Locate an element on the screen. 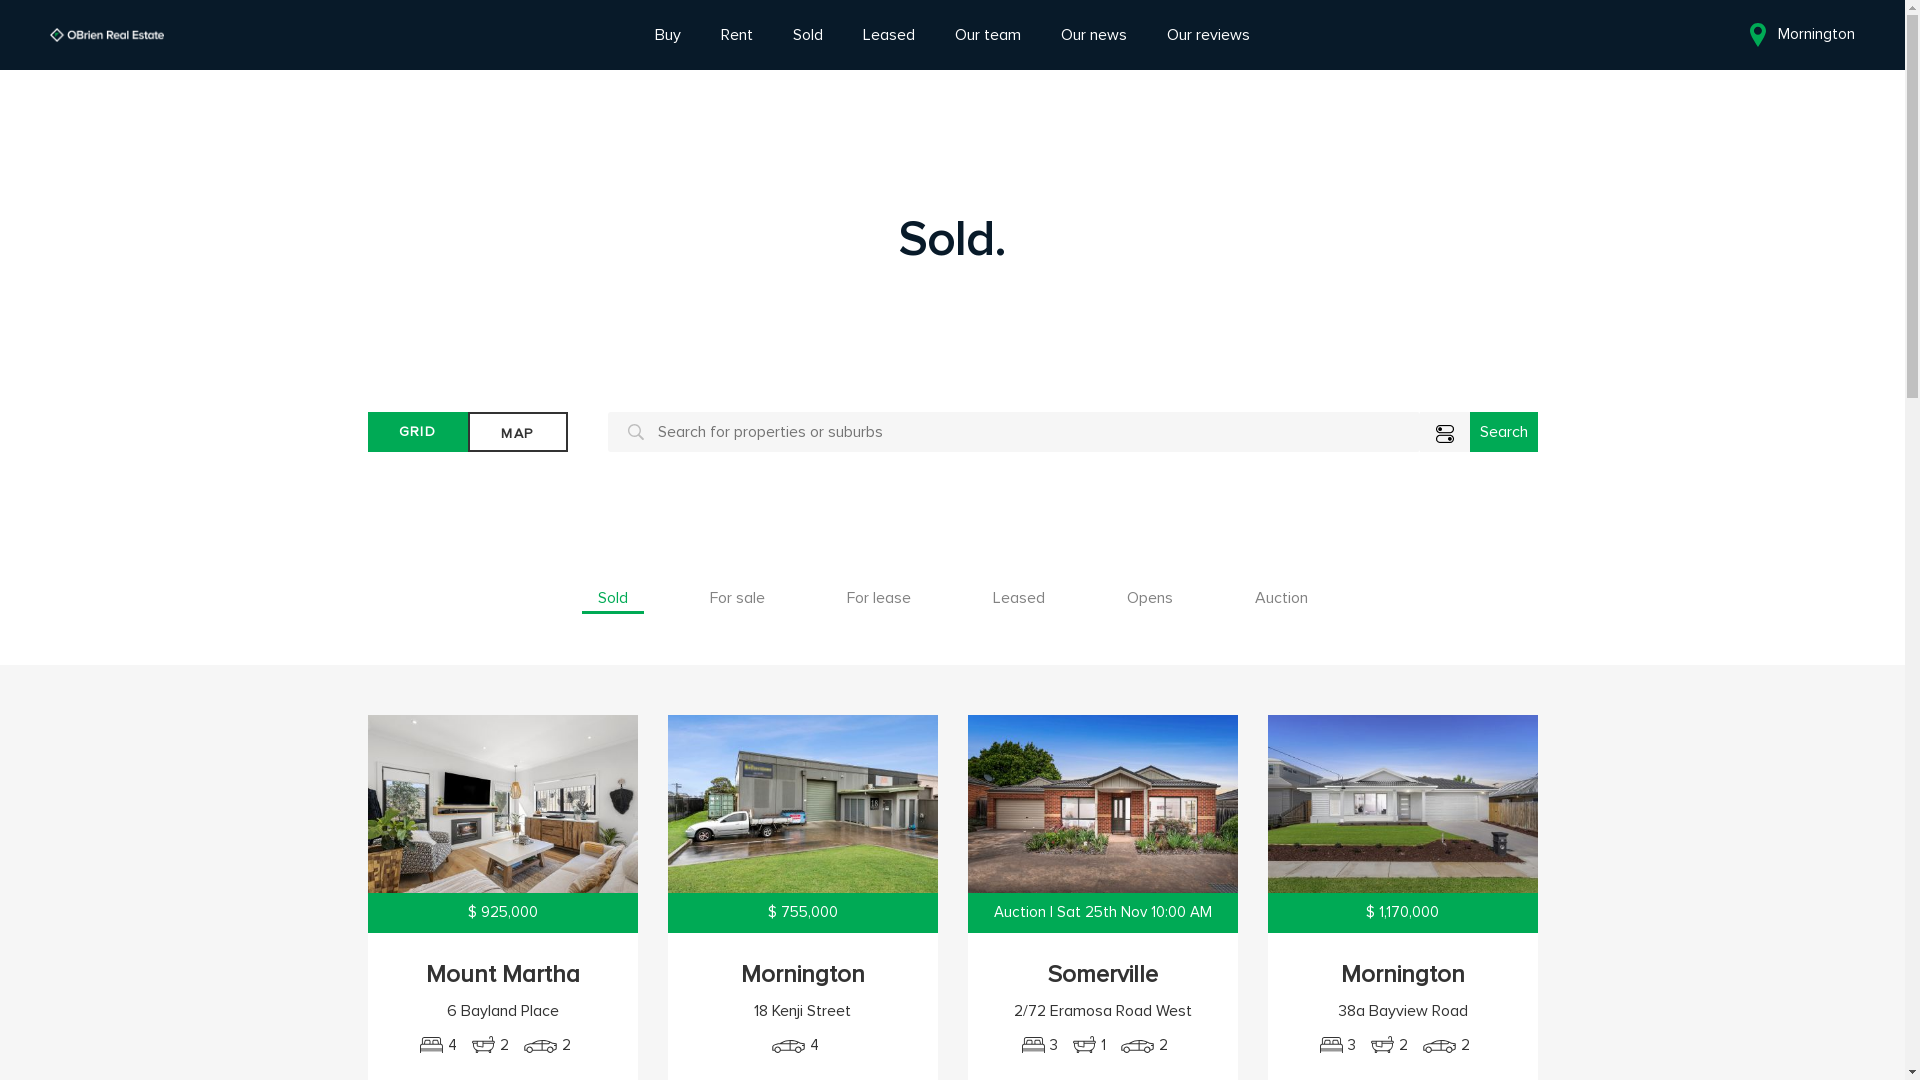 The width and height of the screenshot is (1920, 1080). For sale is located at coordinates (738, 598).